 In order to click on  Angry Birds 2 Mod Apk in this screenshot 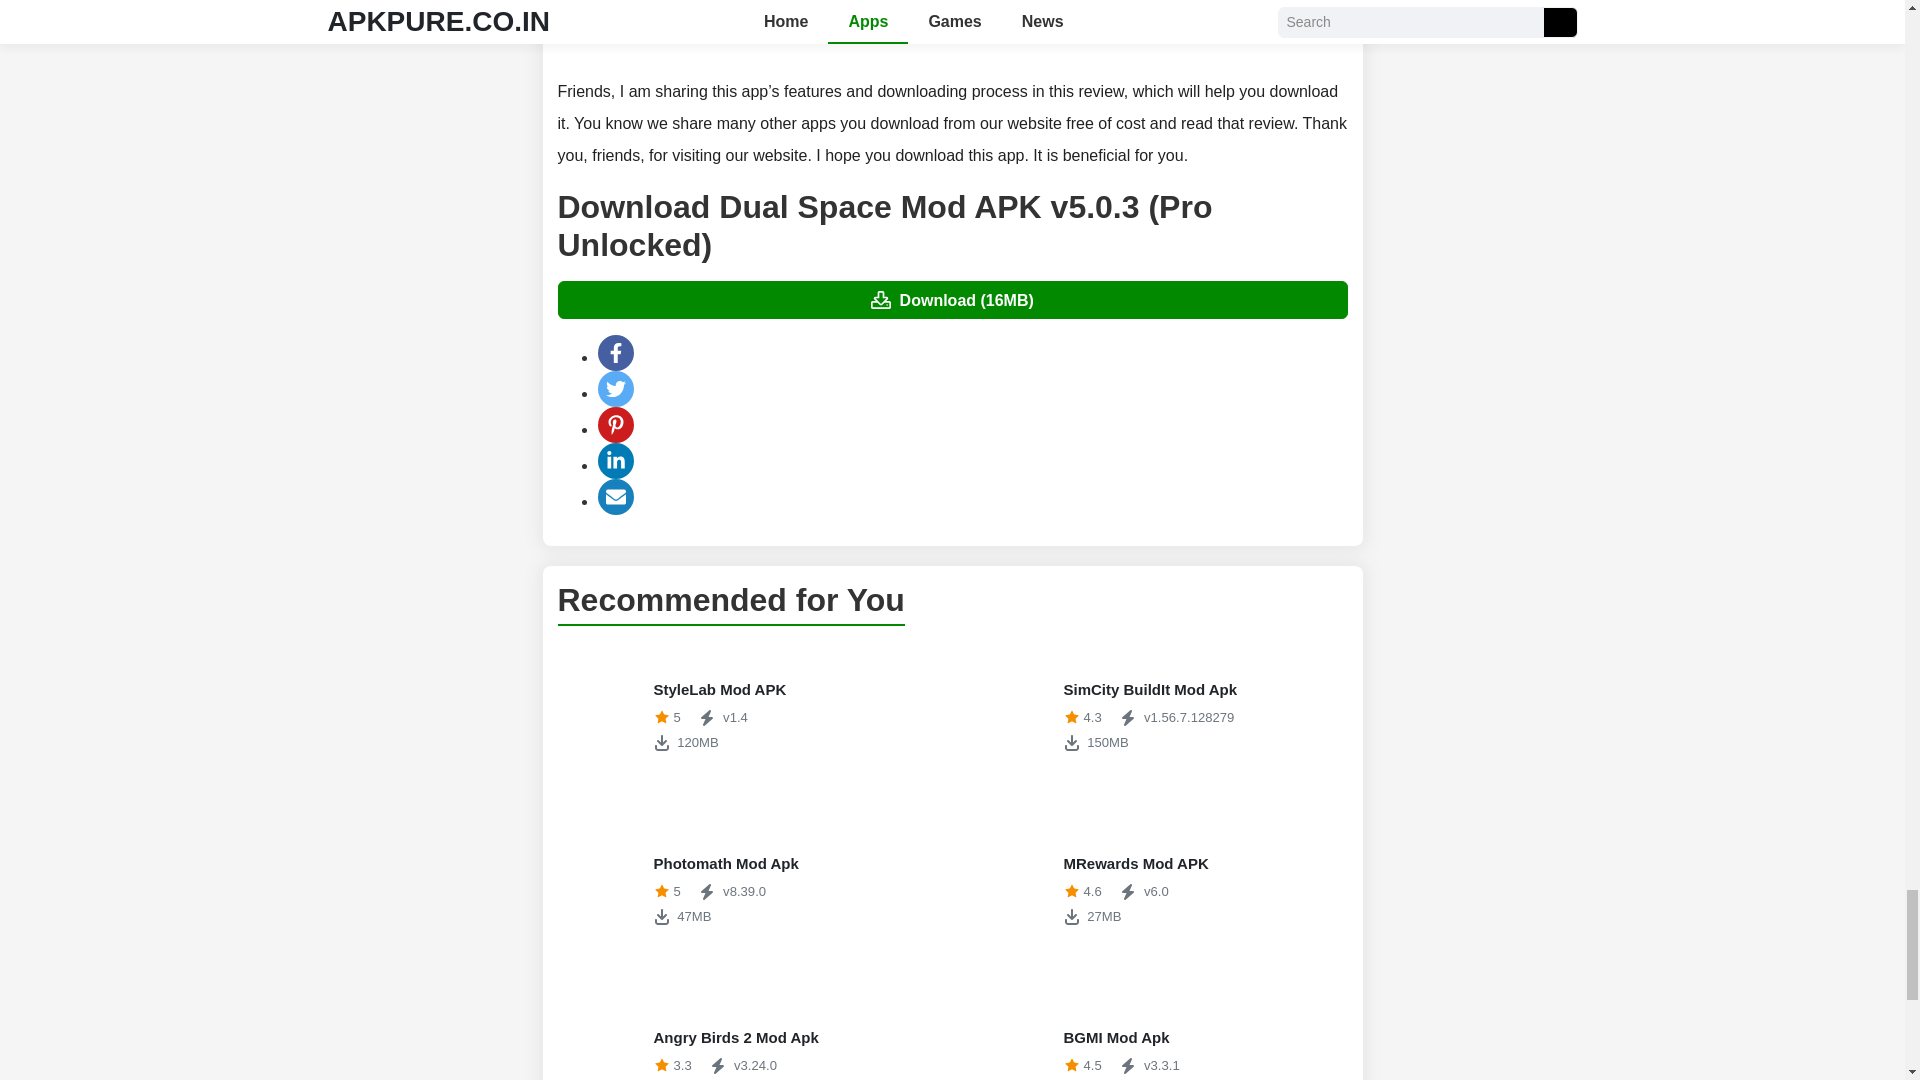, I will do `click(1157, 1035)`.